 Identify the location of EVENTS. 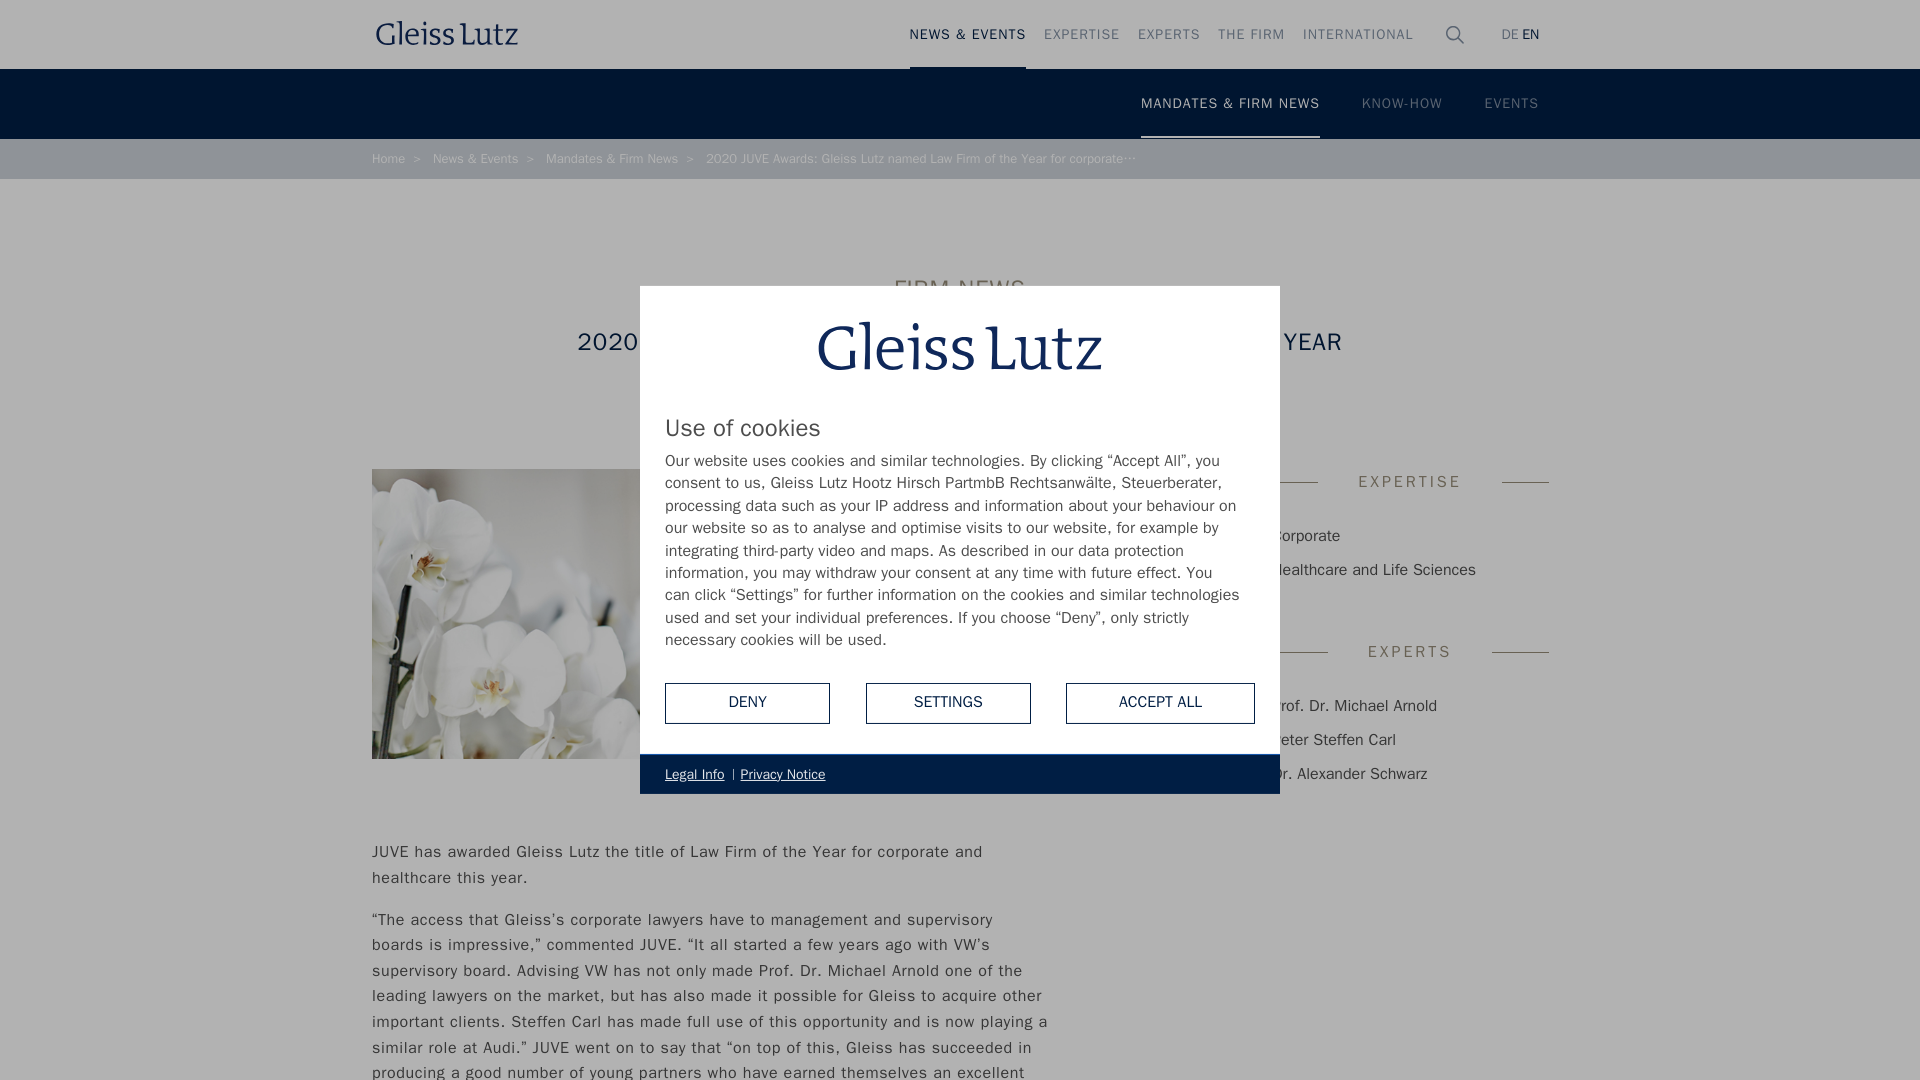
(1512, 104).